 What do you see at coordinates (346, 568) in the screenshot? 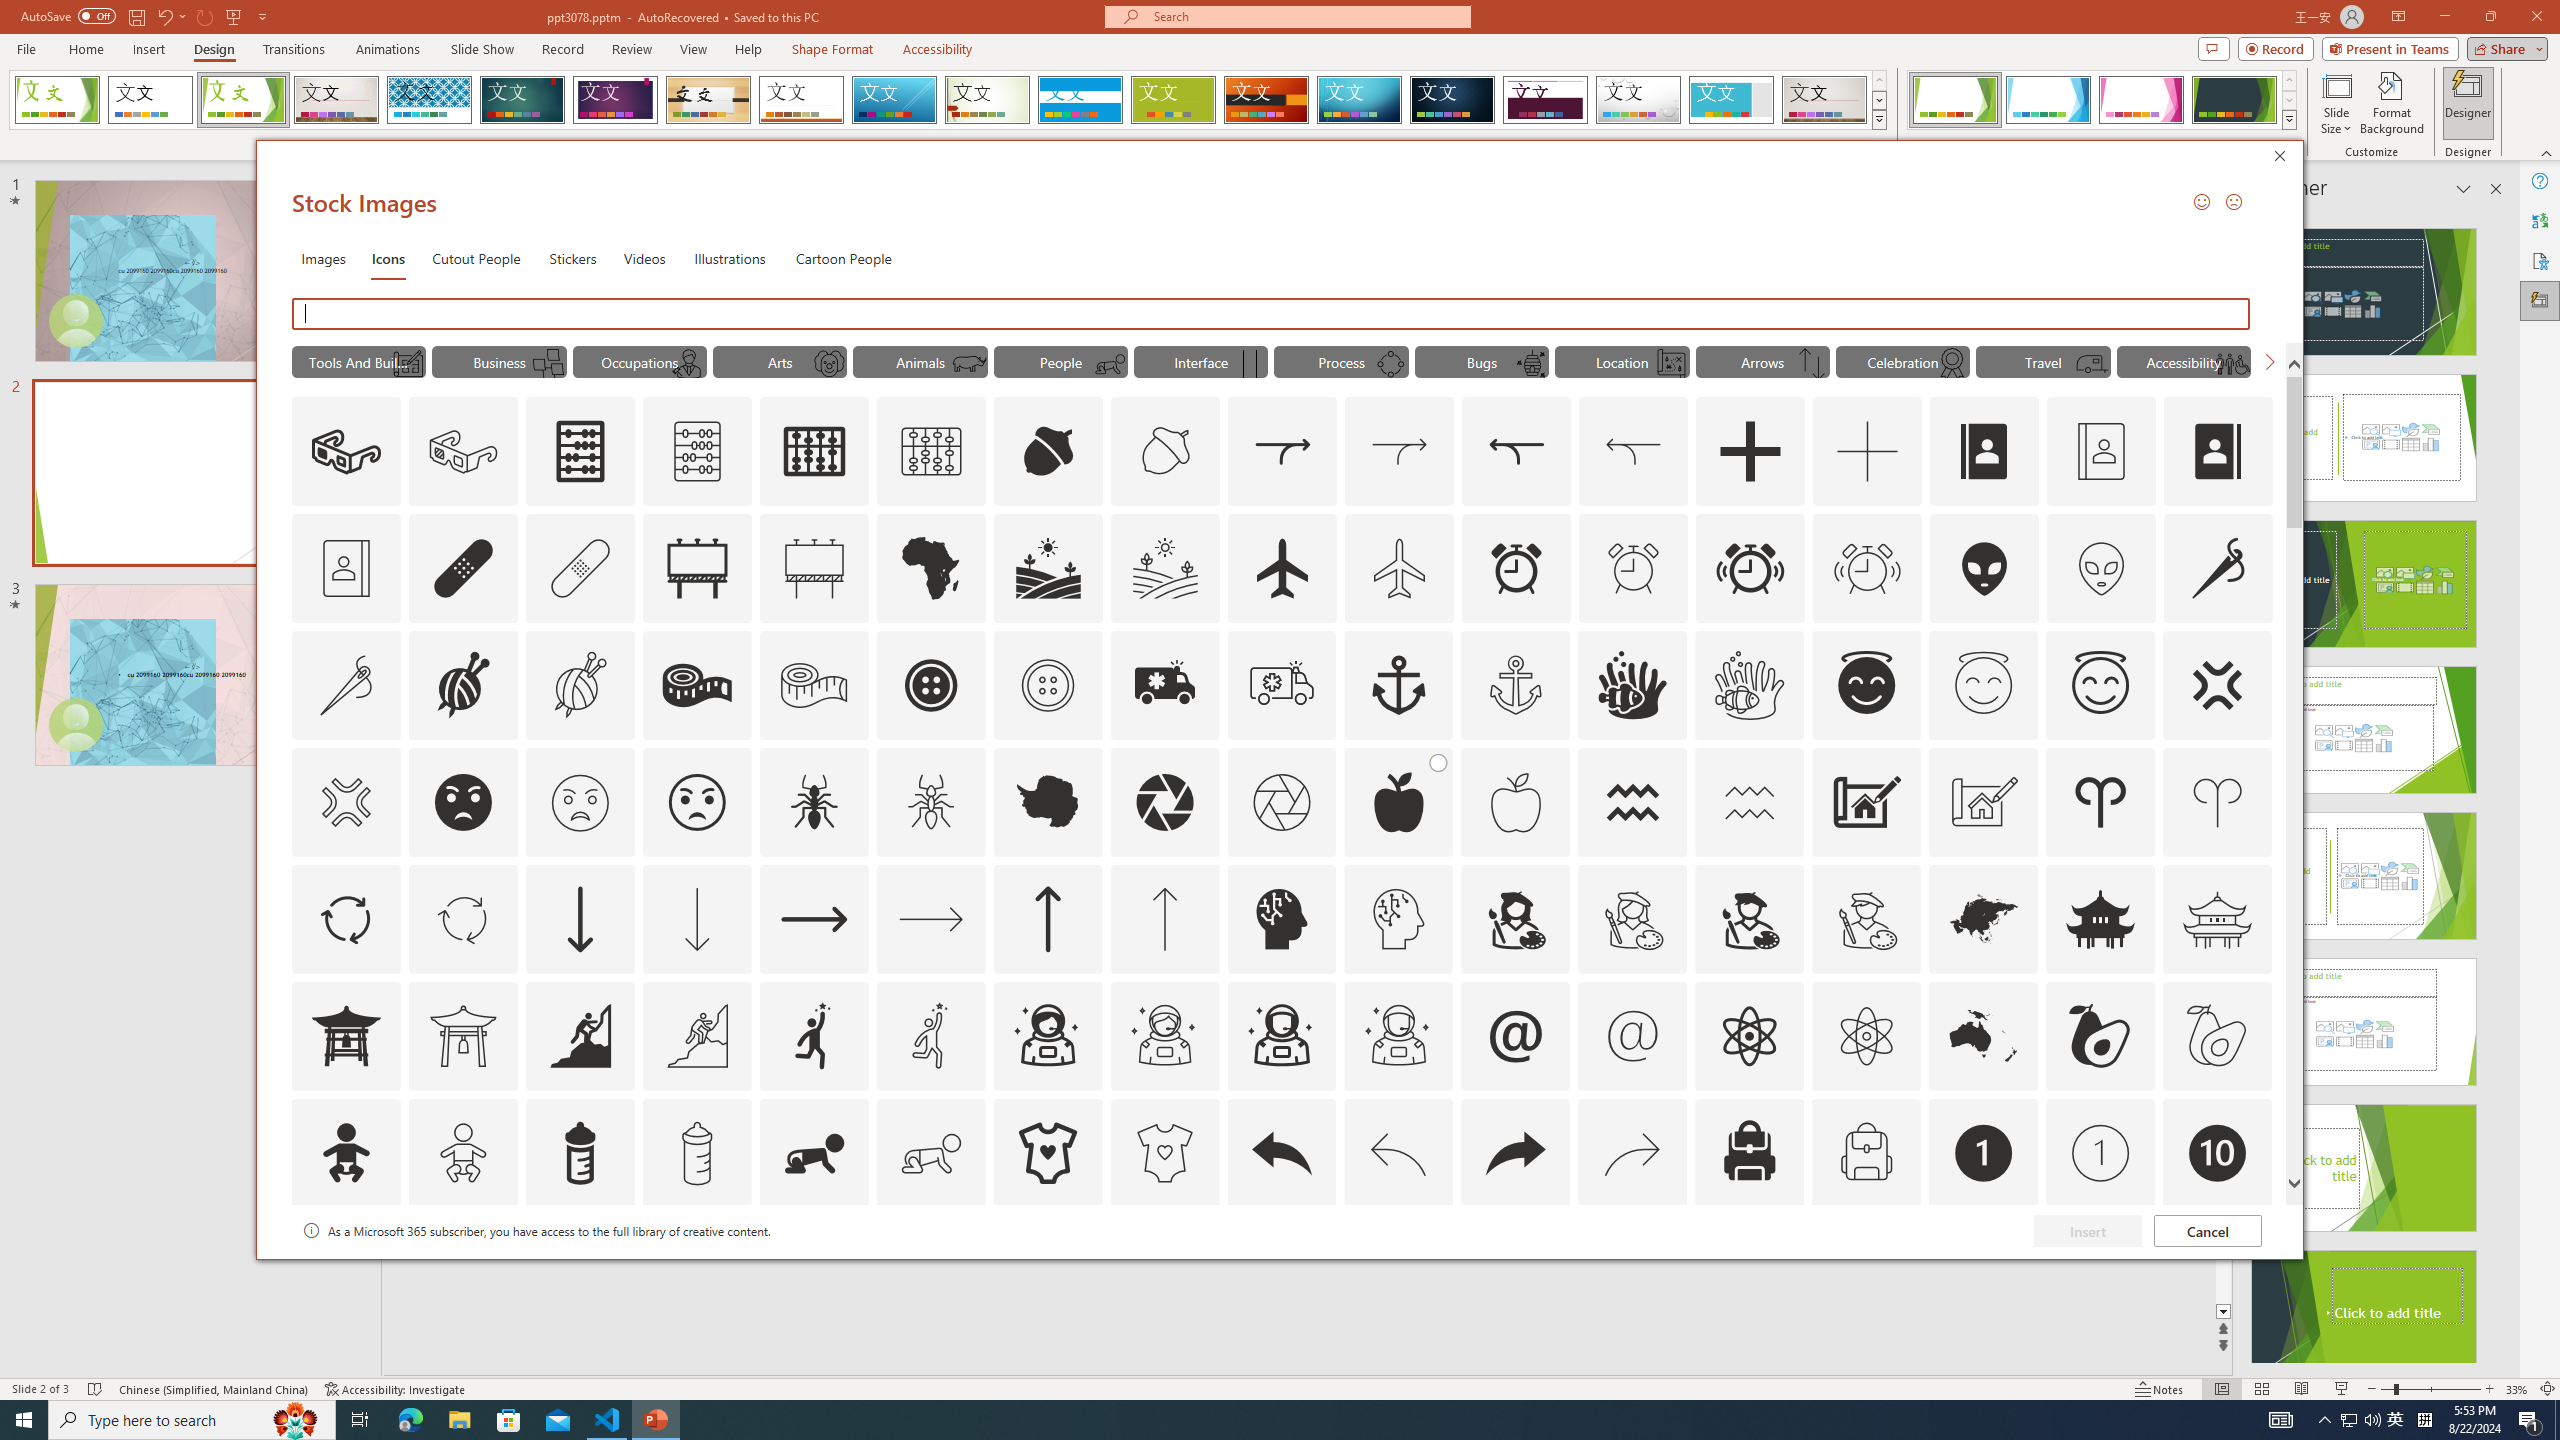
I see `AutomationID: Icons_AddressBook_RTL_M` at bounding box center [346, 568].